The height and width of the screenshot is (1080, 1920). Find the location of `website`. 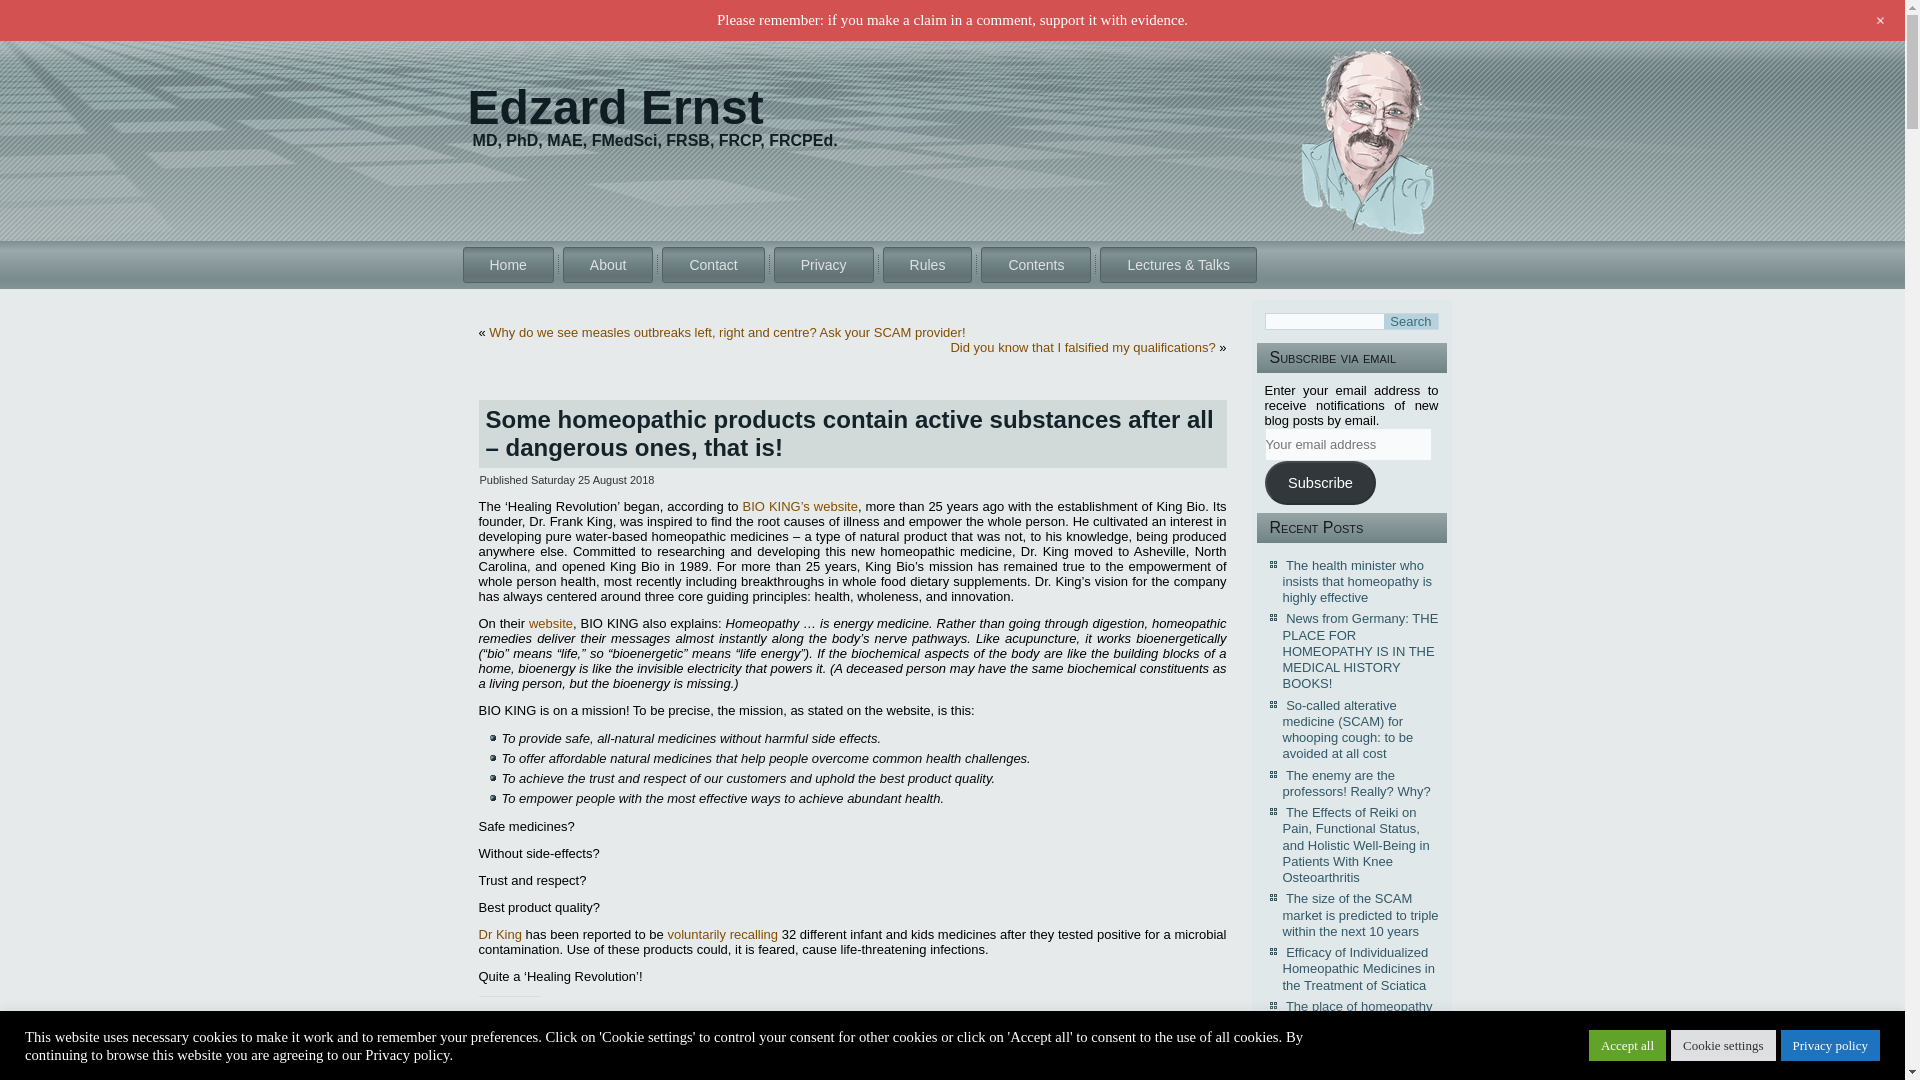

website is located at coordinates (550, 622).